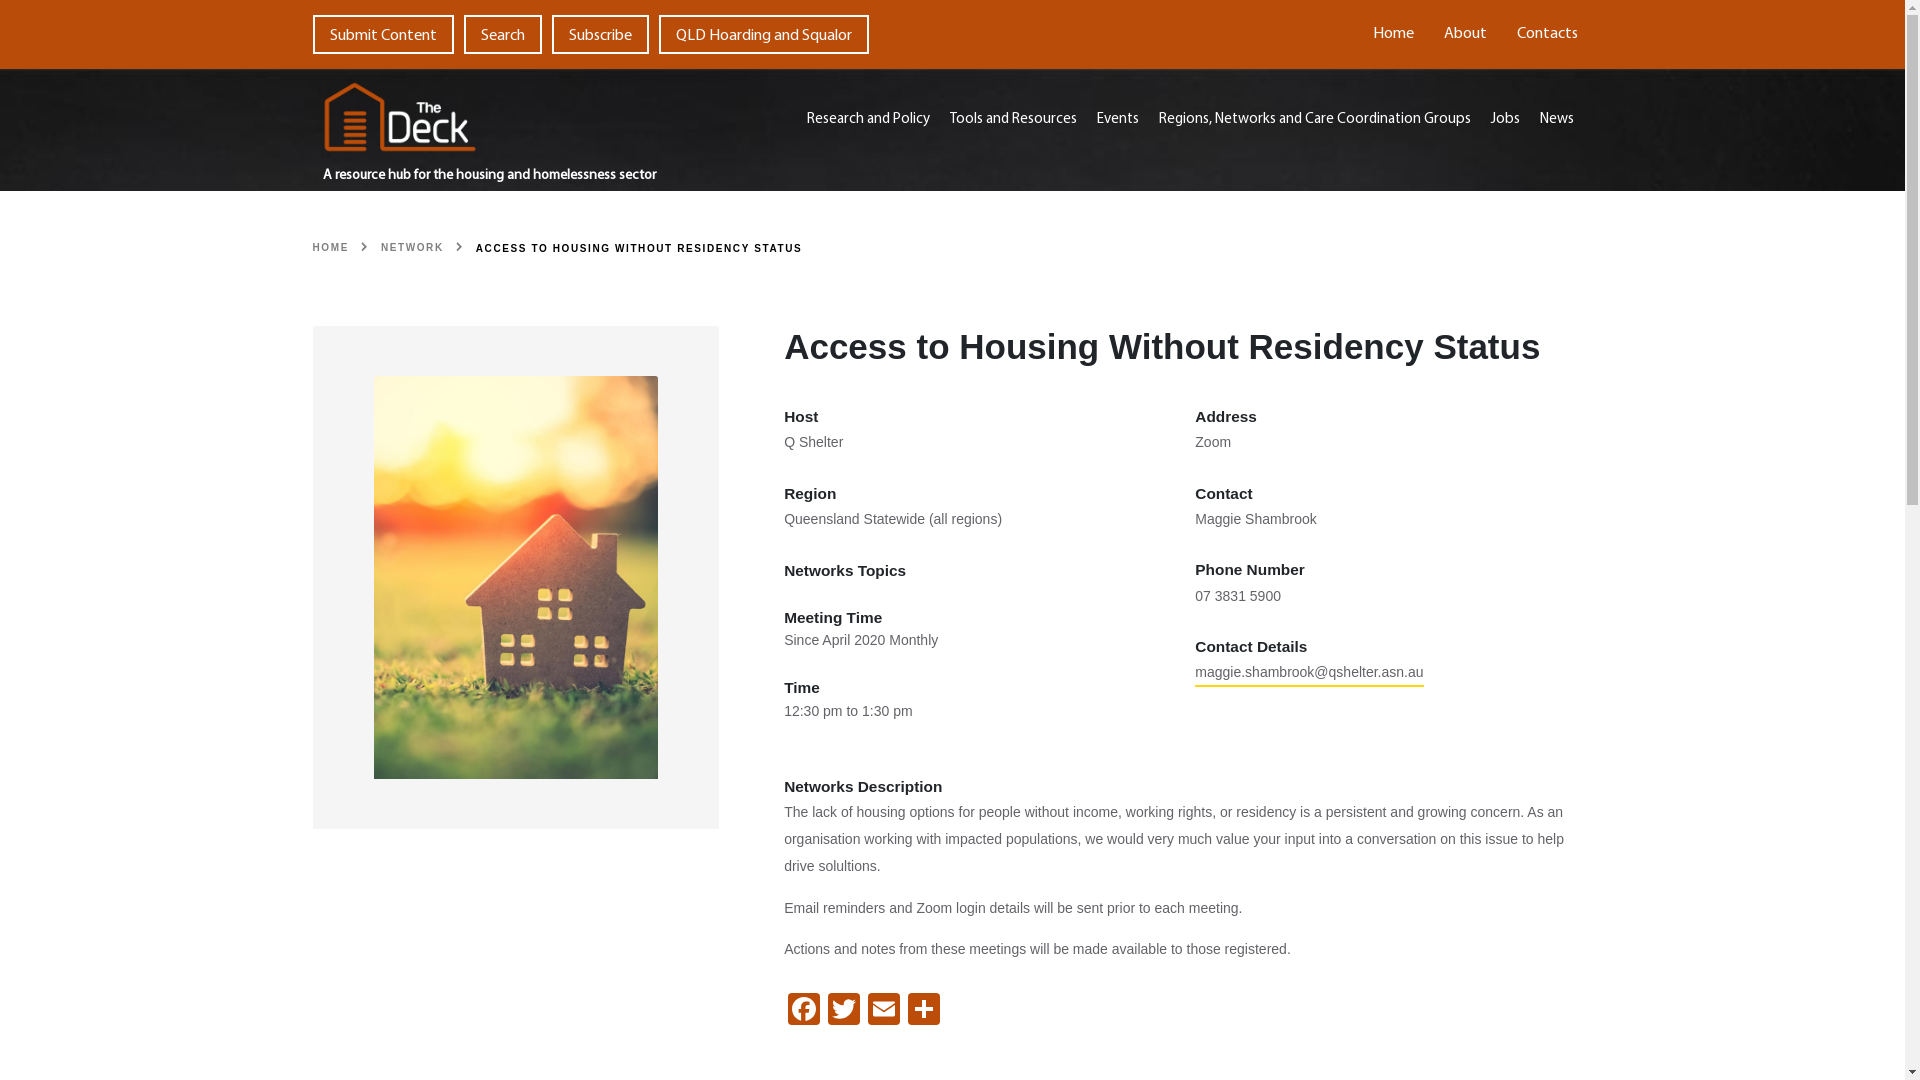 The width and height of the screenshot is (1920, 1080). Describe the element at coordinates (1464, 34) in the screenshot. I see `About` at that location.